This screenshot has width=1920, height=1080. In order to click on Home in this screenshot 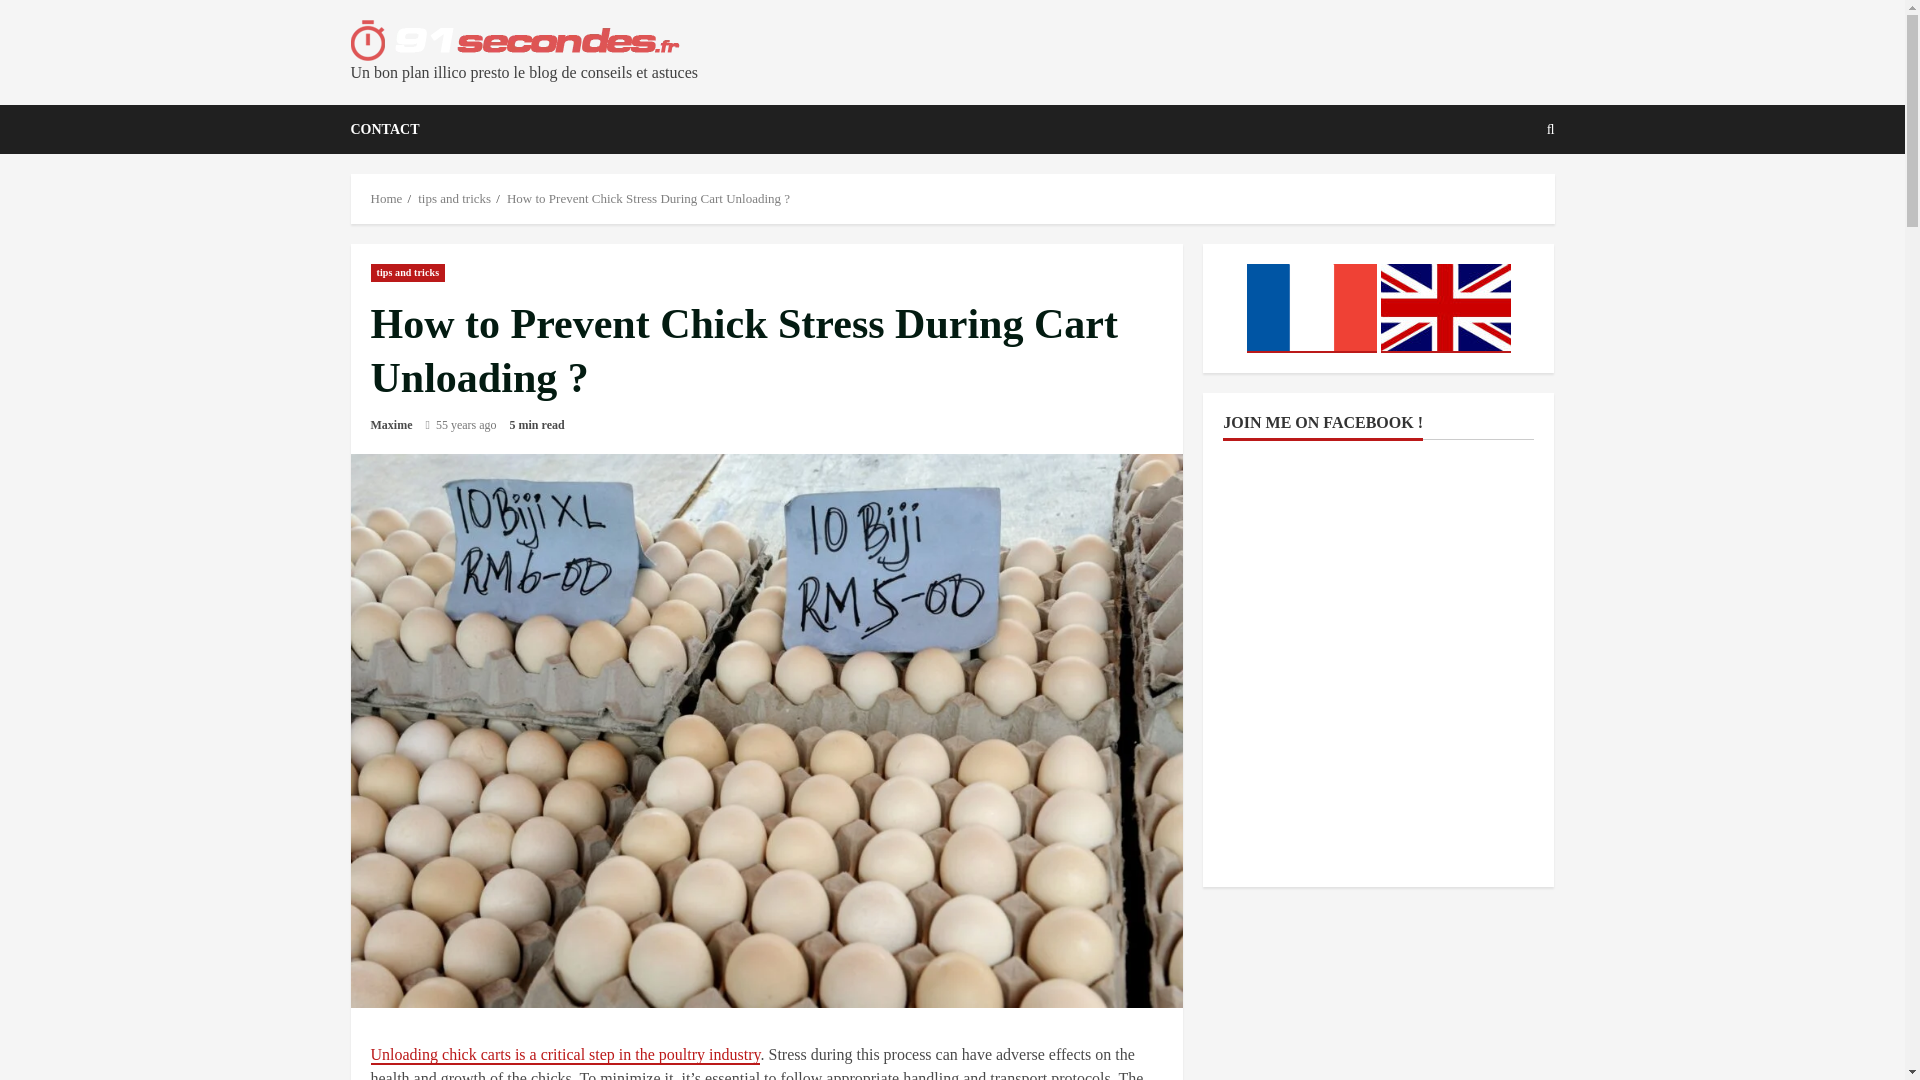, I will do `click(386, 198)`.